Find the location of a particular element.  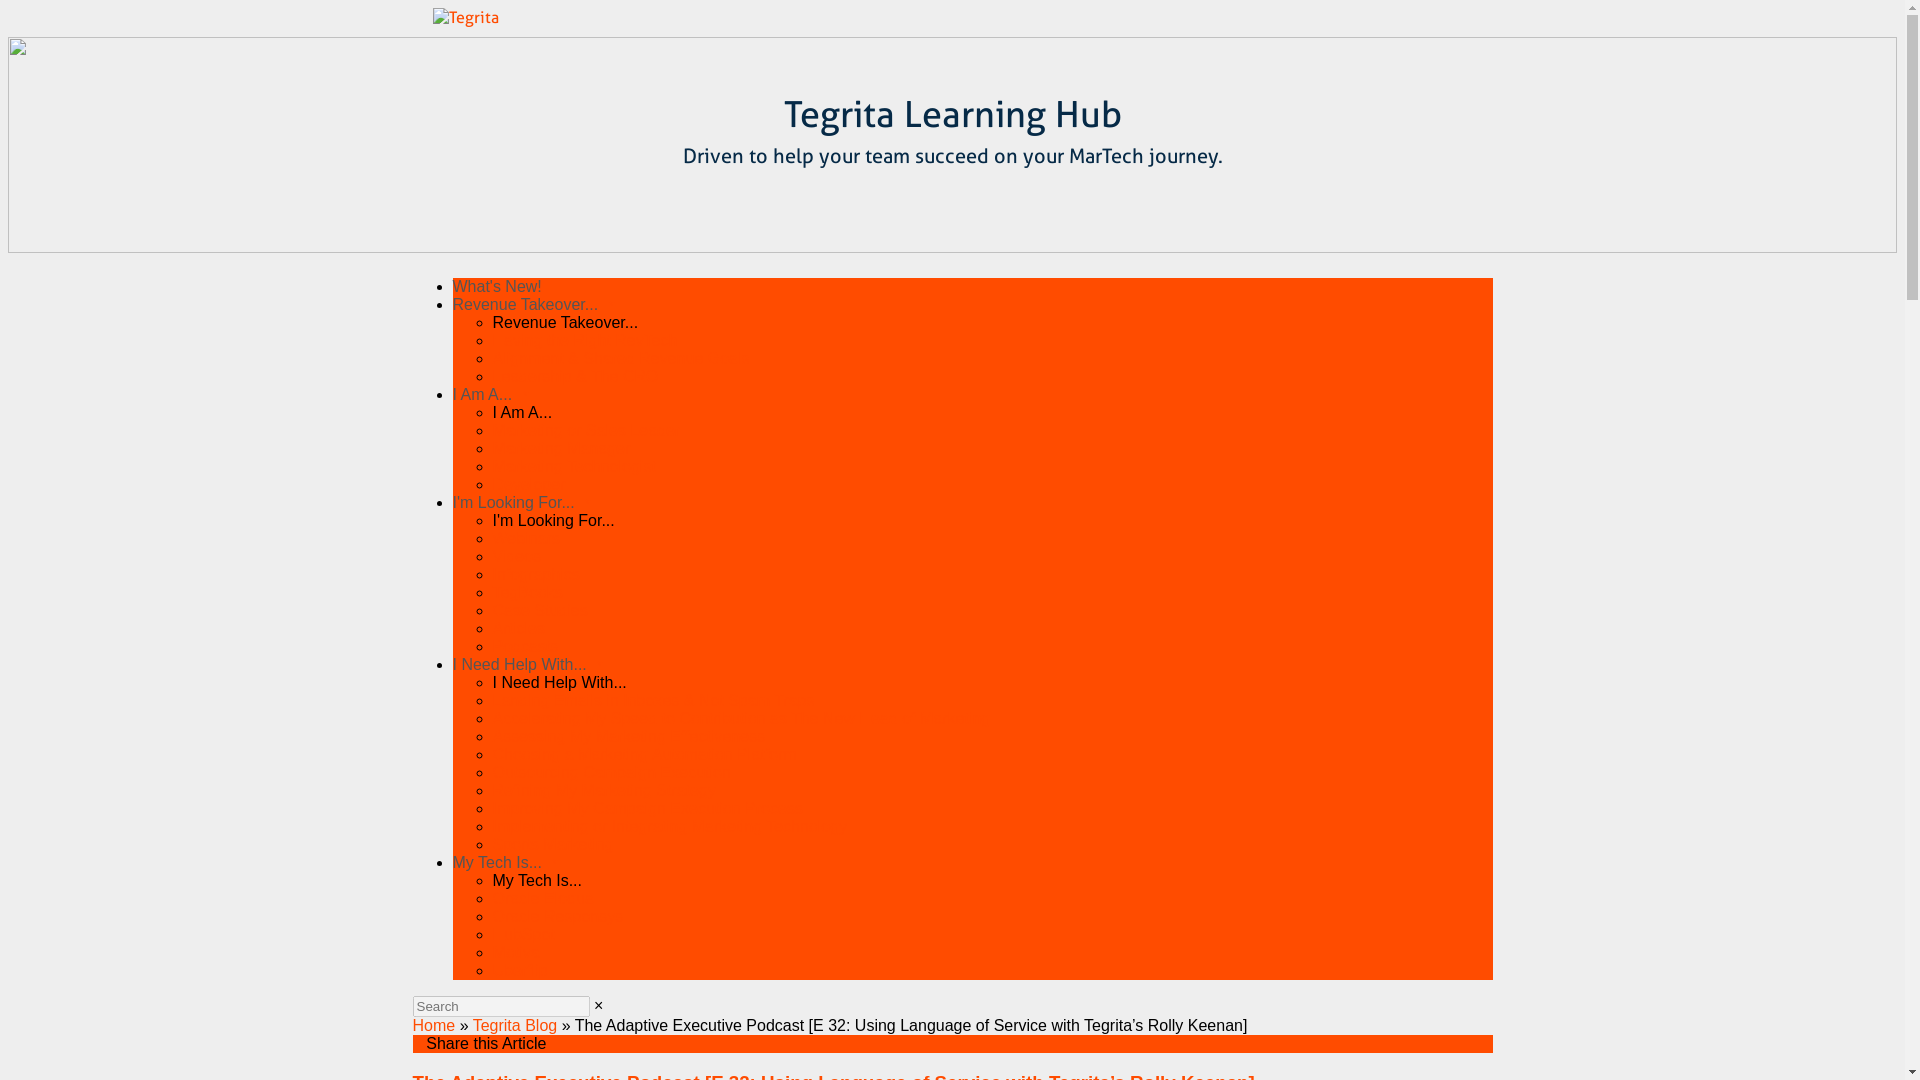

Videos is located at coordinates (516, 556).